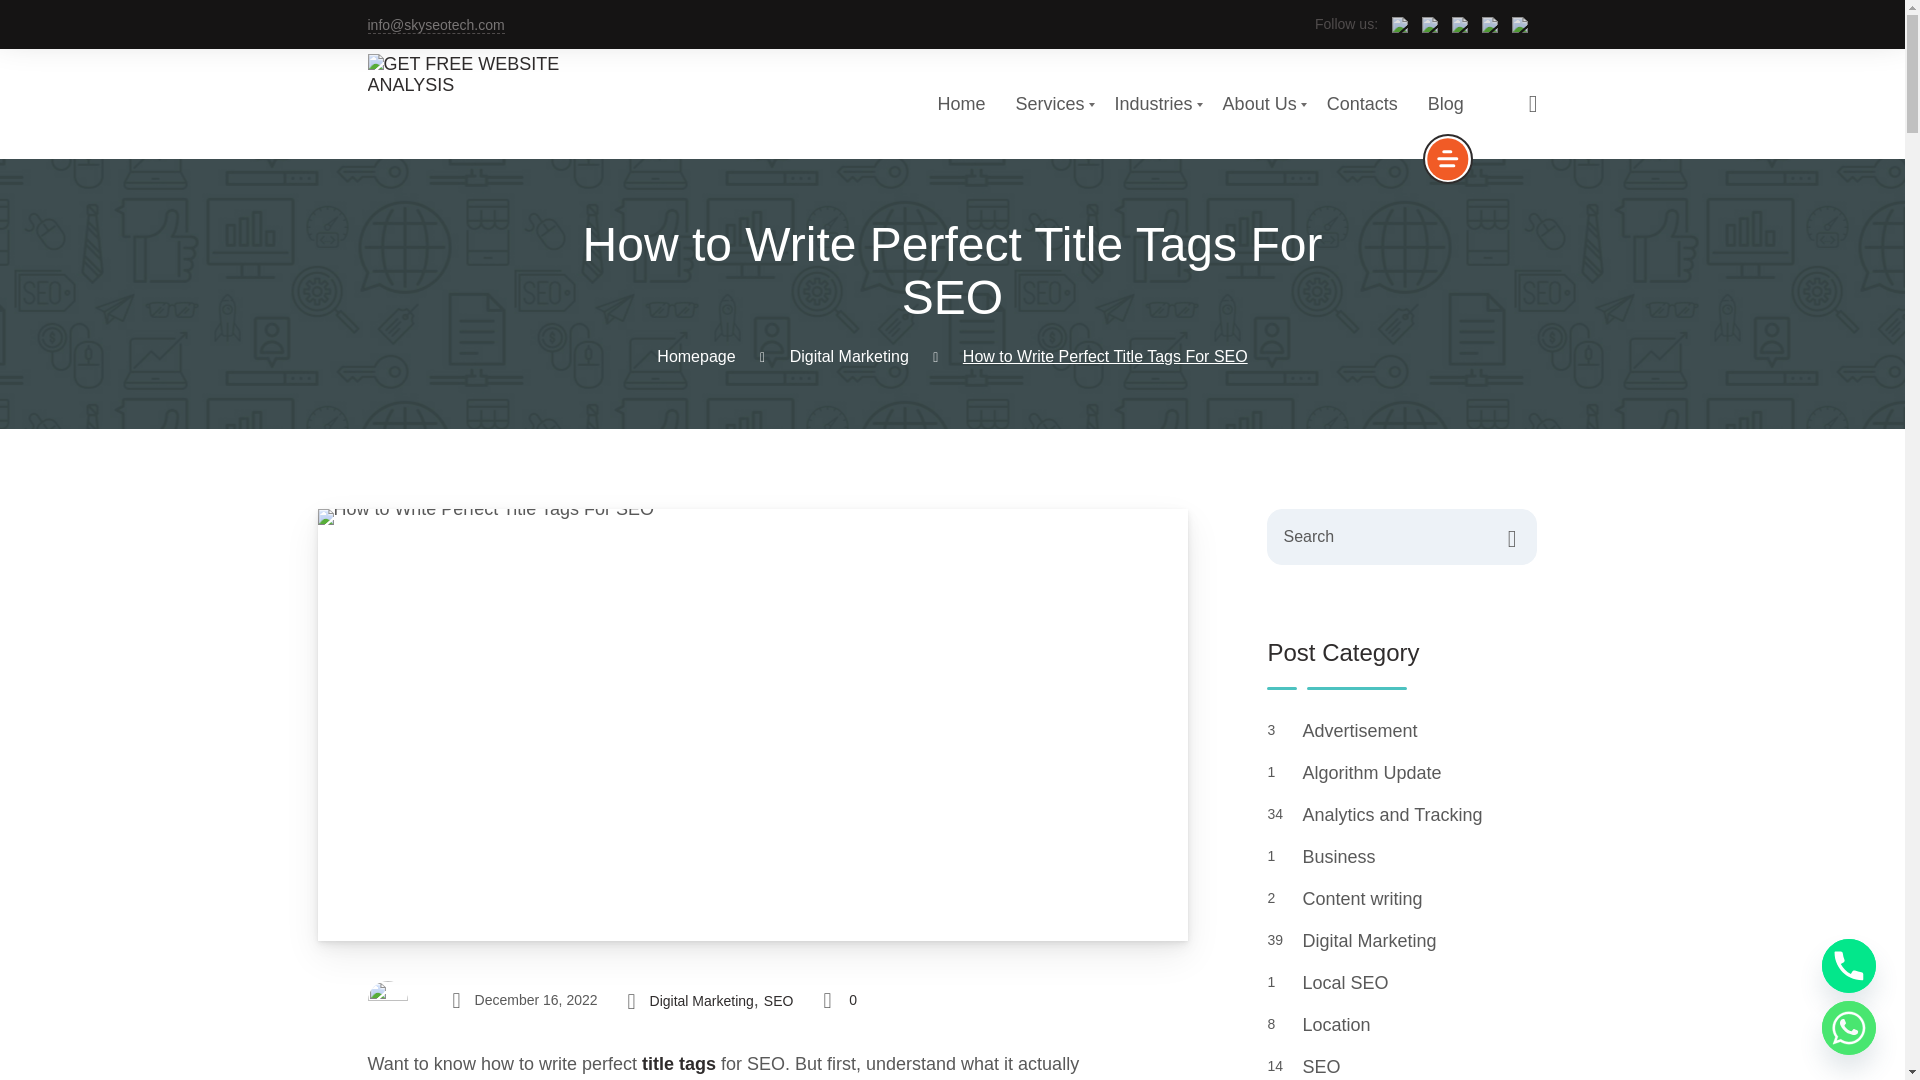 This screenshot has width=1920, height=1080. What do you see at coordinates (1154, 104) in the screenshot?
I see `Home` at bounding box center [1154, 104].